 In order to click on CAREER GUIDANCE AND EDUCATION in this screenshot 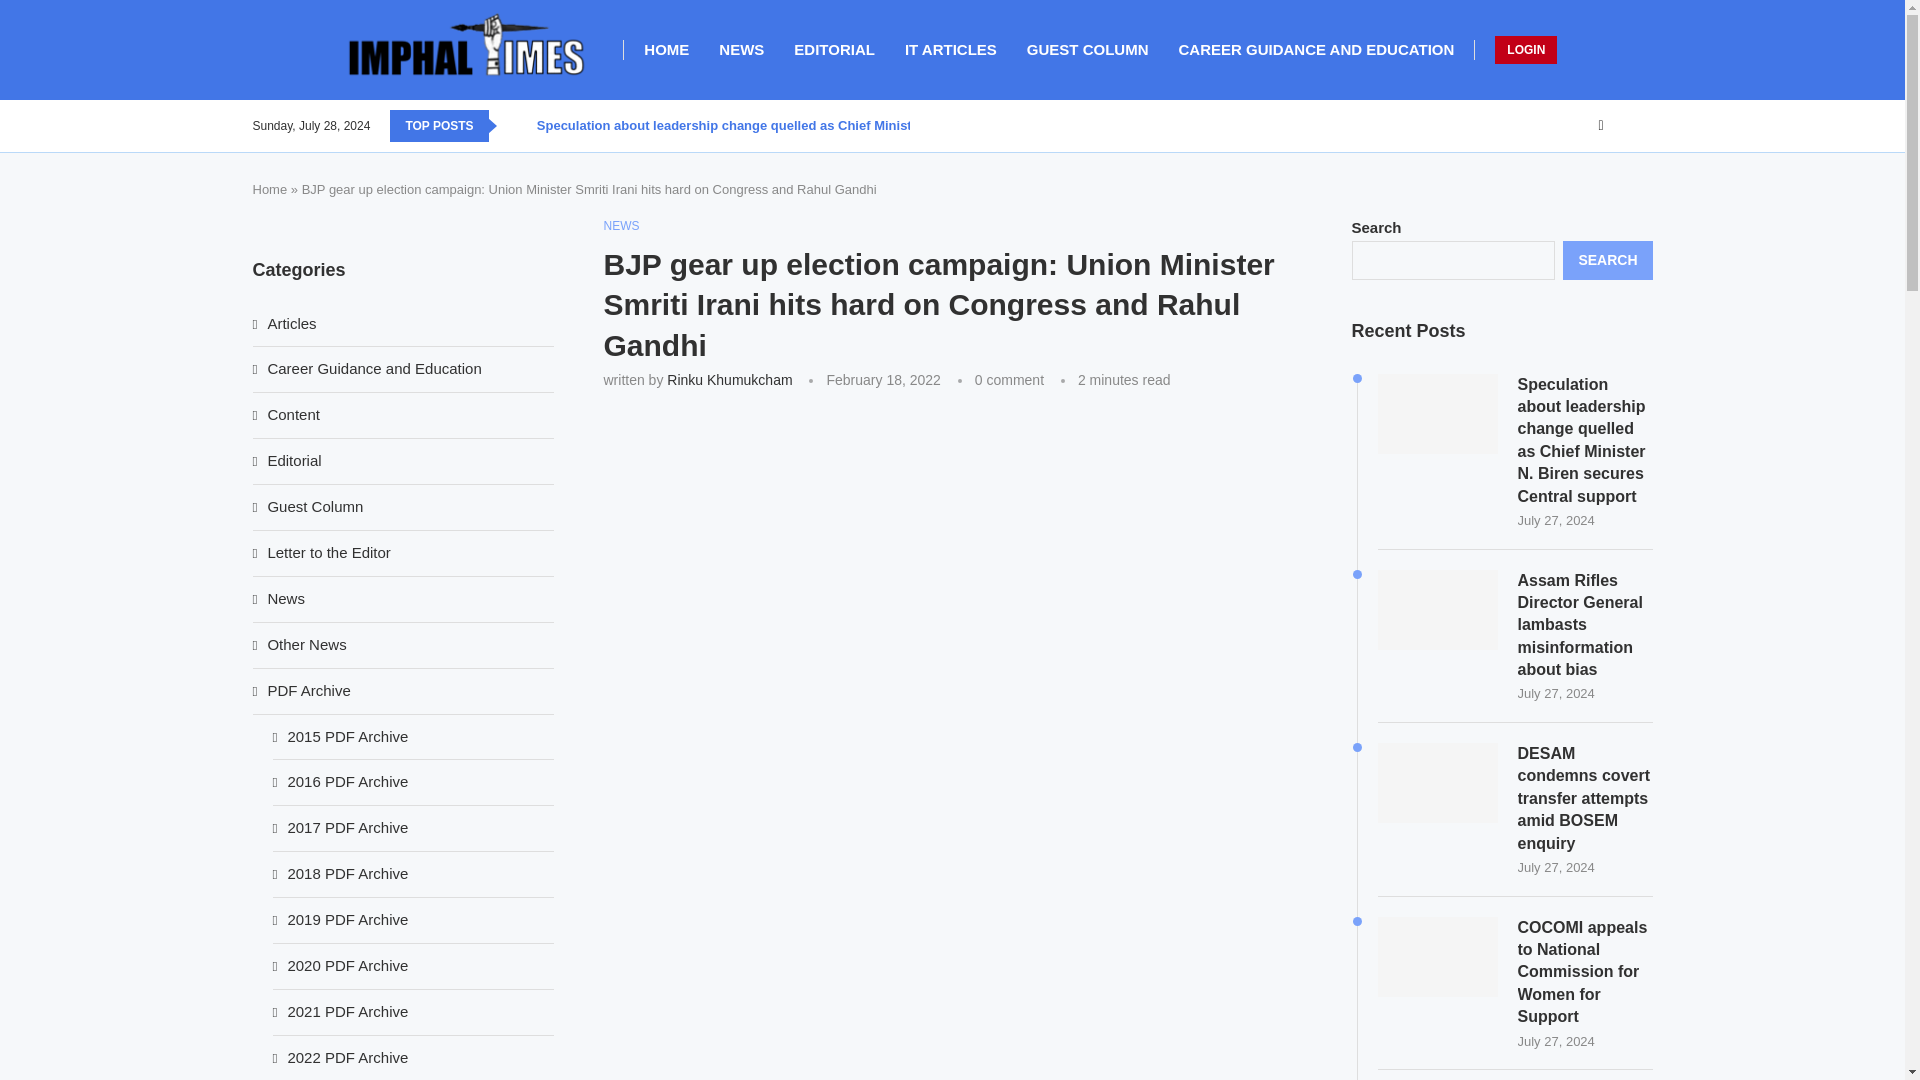, I will do `click(1316, 49)`.